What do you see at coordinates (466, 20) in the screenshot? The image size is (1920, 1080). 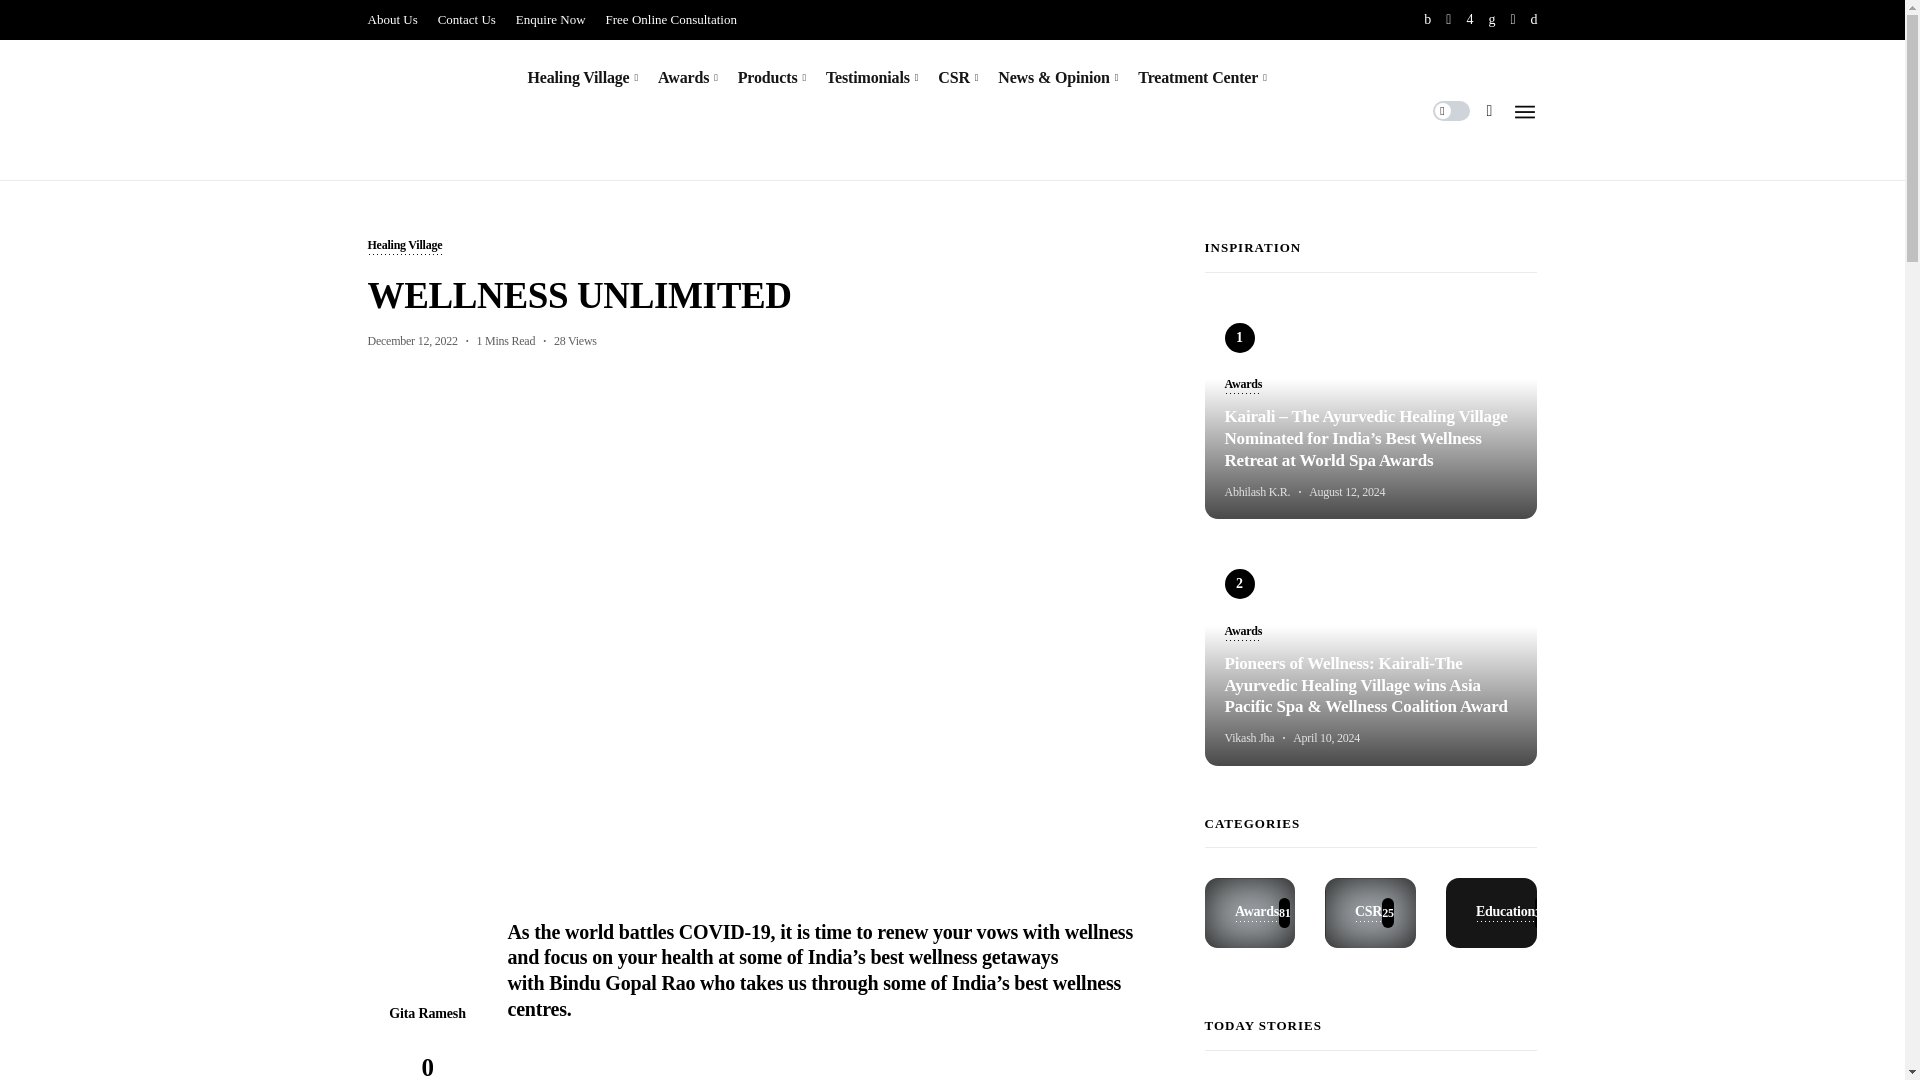 I see `Contact Us` at bounding box center [466, 20].